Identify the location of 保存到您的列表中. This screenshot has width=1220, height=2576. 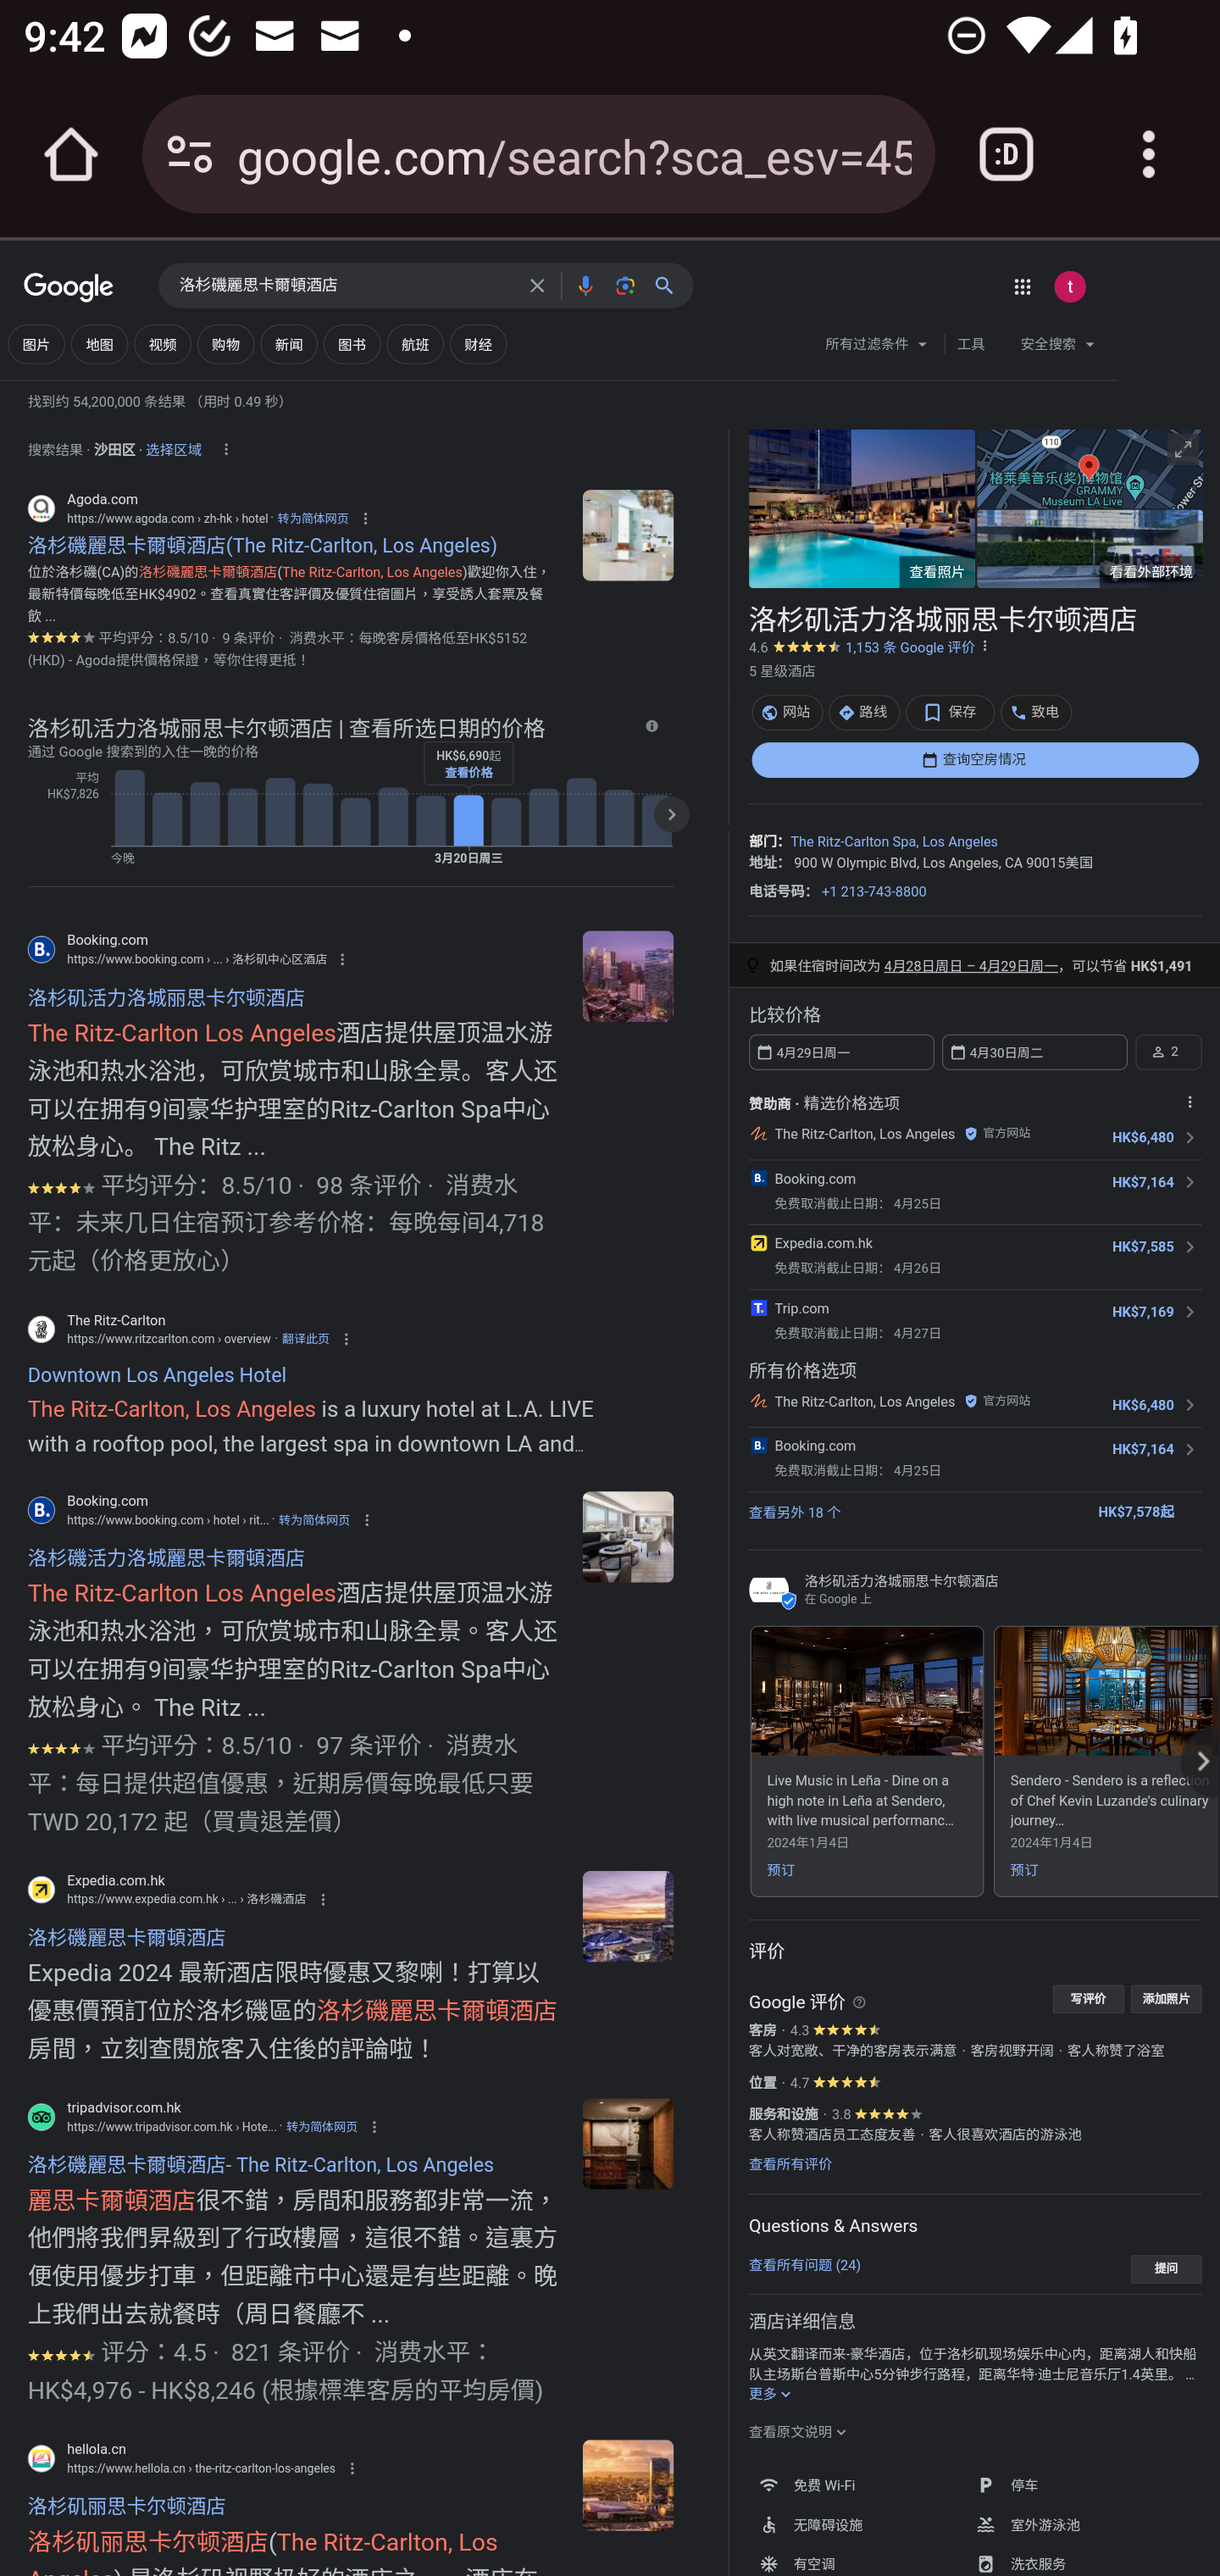
(951, 712).